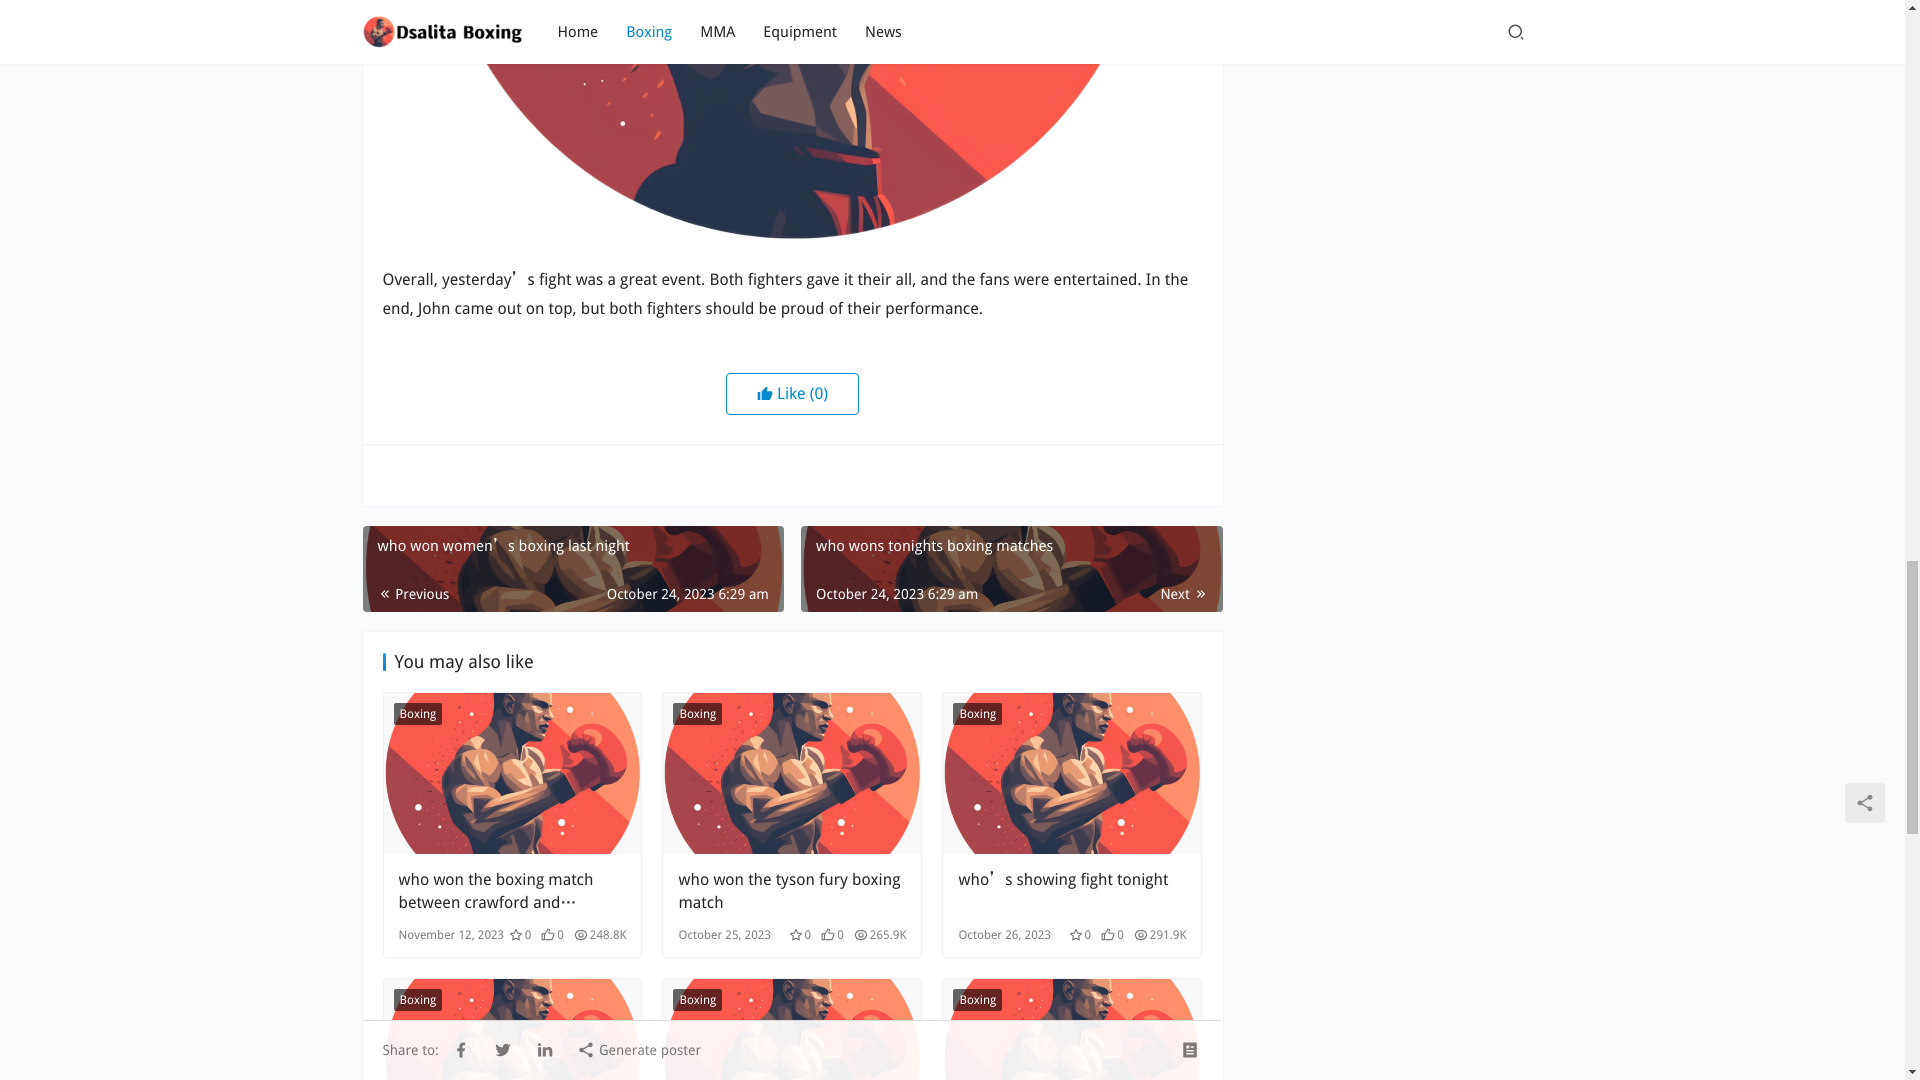 This screenshot has width=1920, height=1080. I want to click on who won the tyson fury boxing match, so click(792, 890).